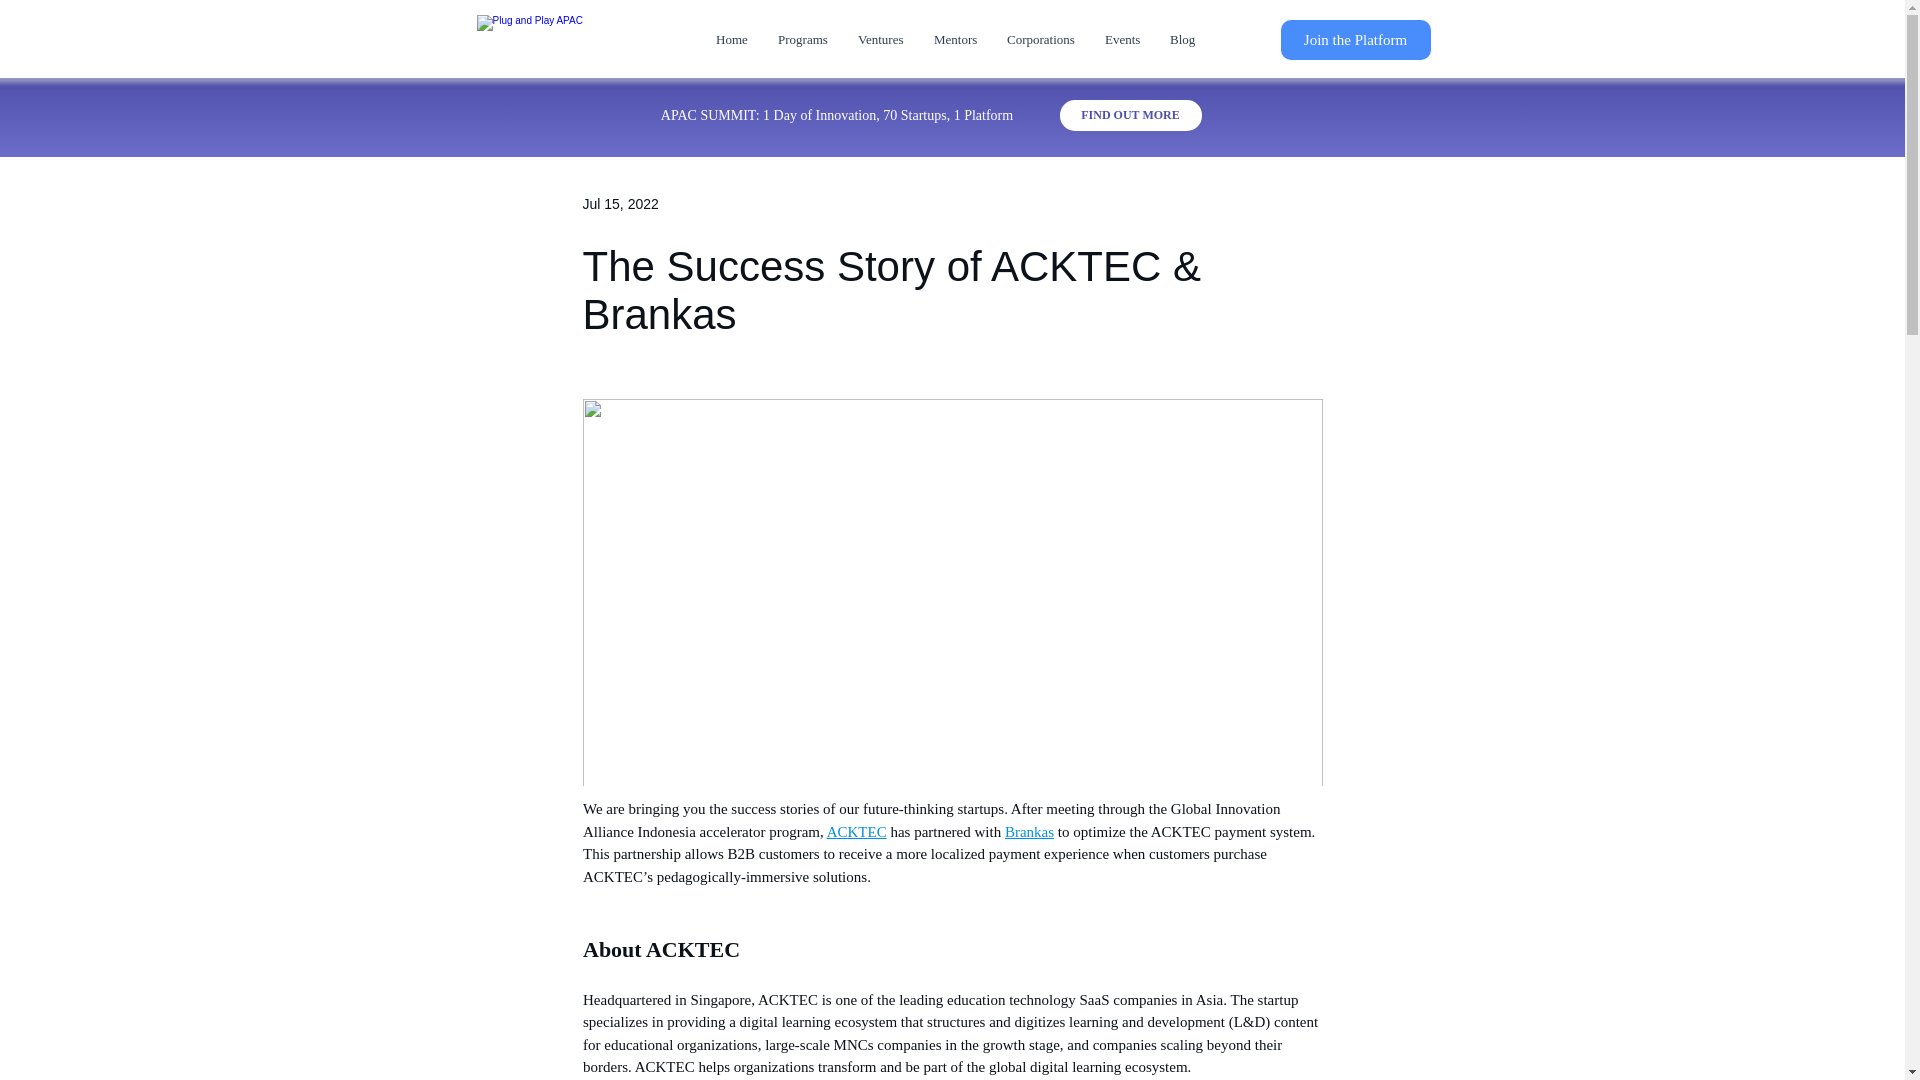 Image resolution: width=1920 pixels, height=1080 pixels. What do you see at coordinates (1122, 40) in the screenshot?
I see `Events` at bounding box center [1122, 40].